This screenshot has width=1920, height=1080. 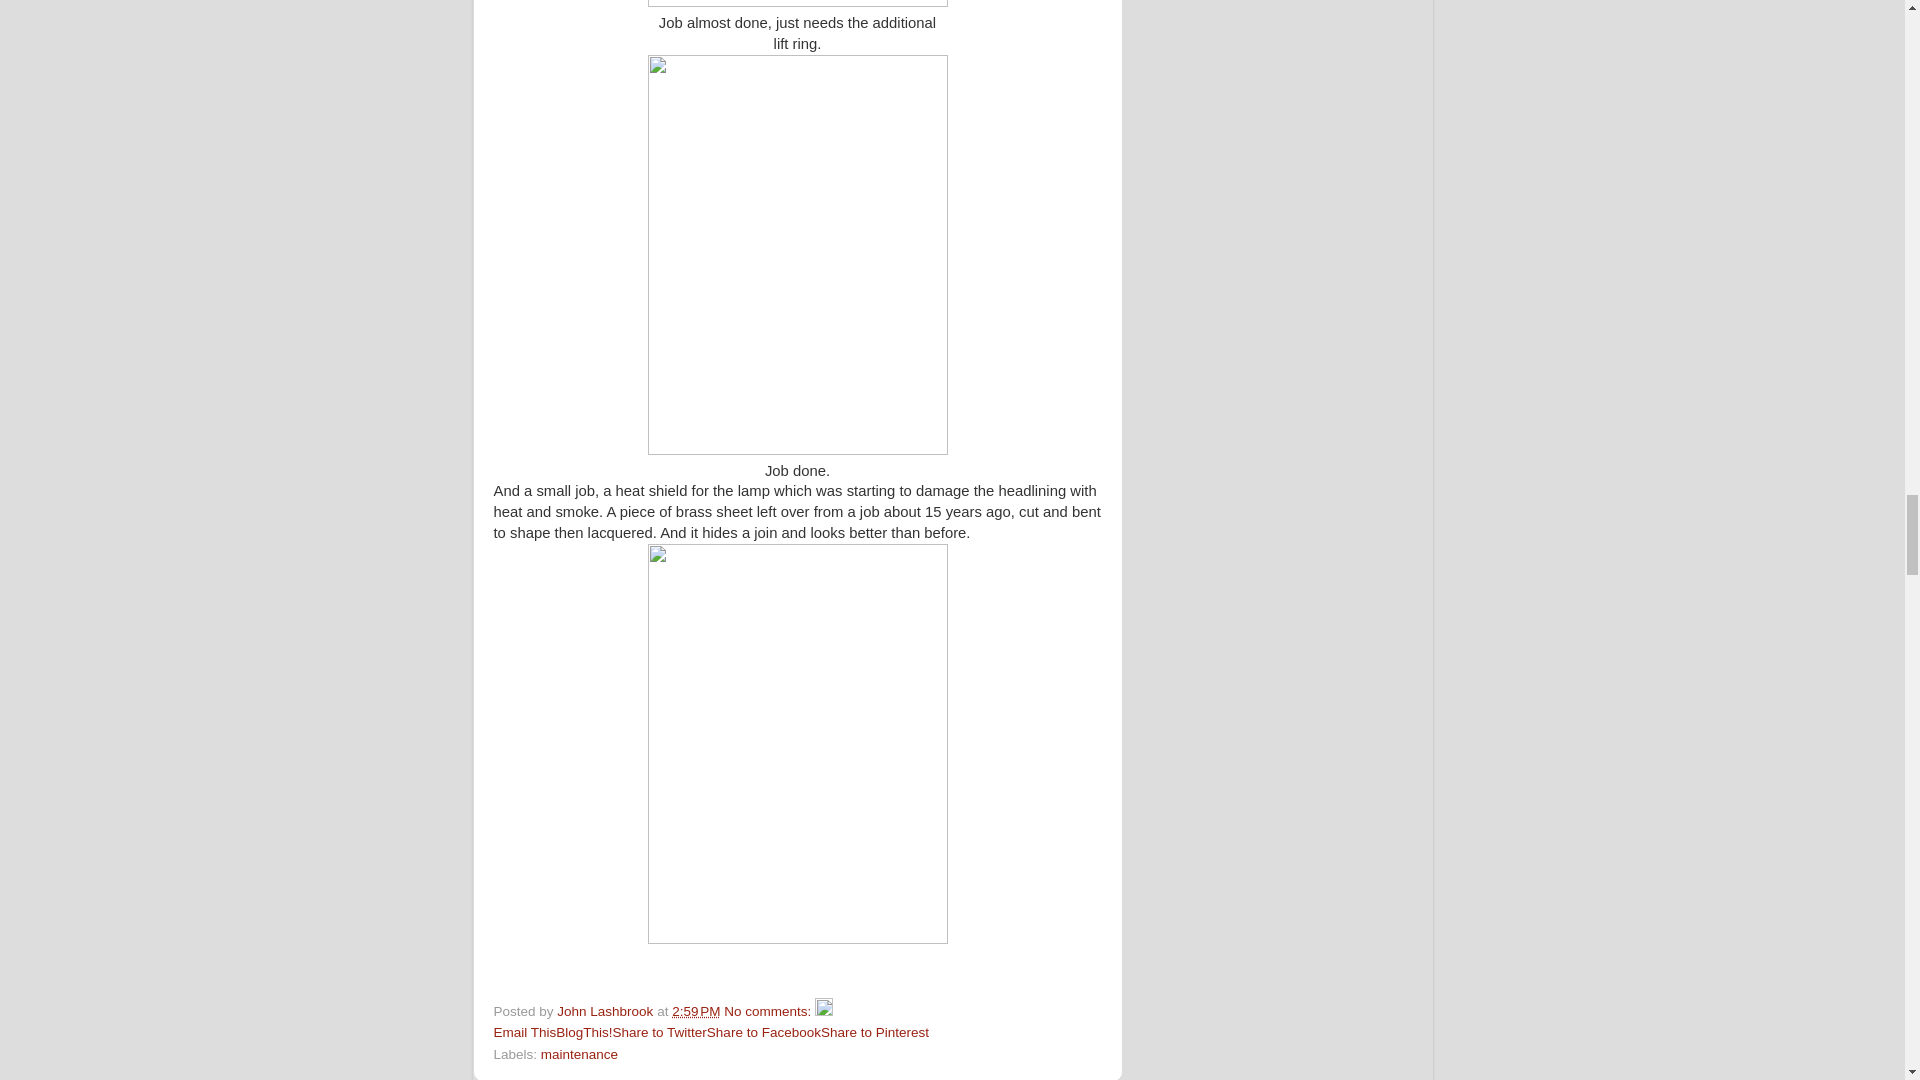 What do you see at coordinates (606, 1012) in the screenshot?
I see `author profile` at bounding box center [606, 1012].